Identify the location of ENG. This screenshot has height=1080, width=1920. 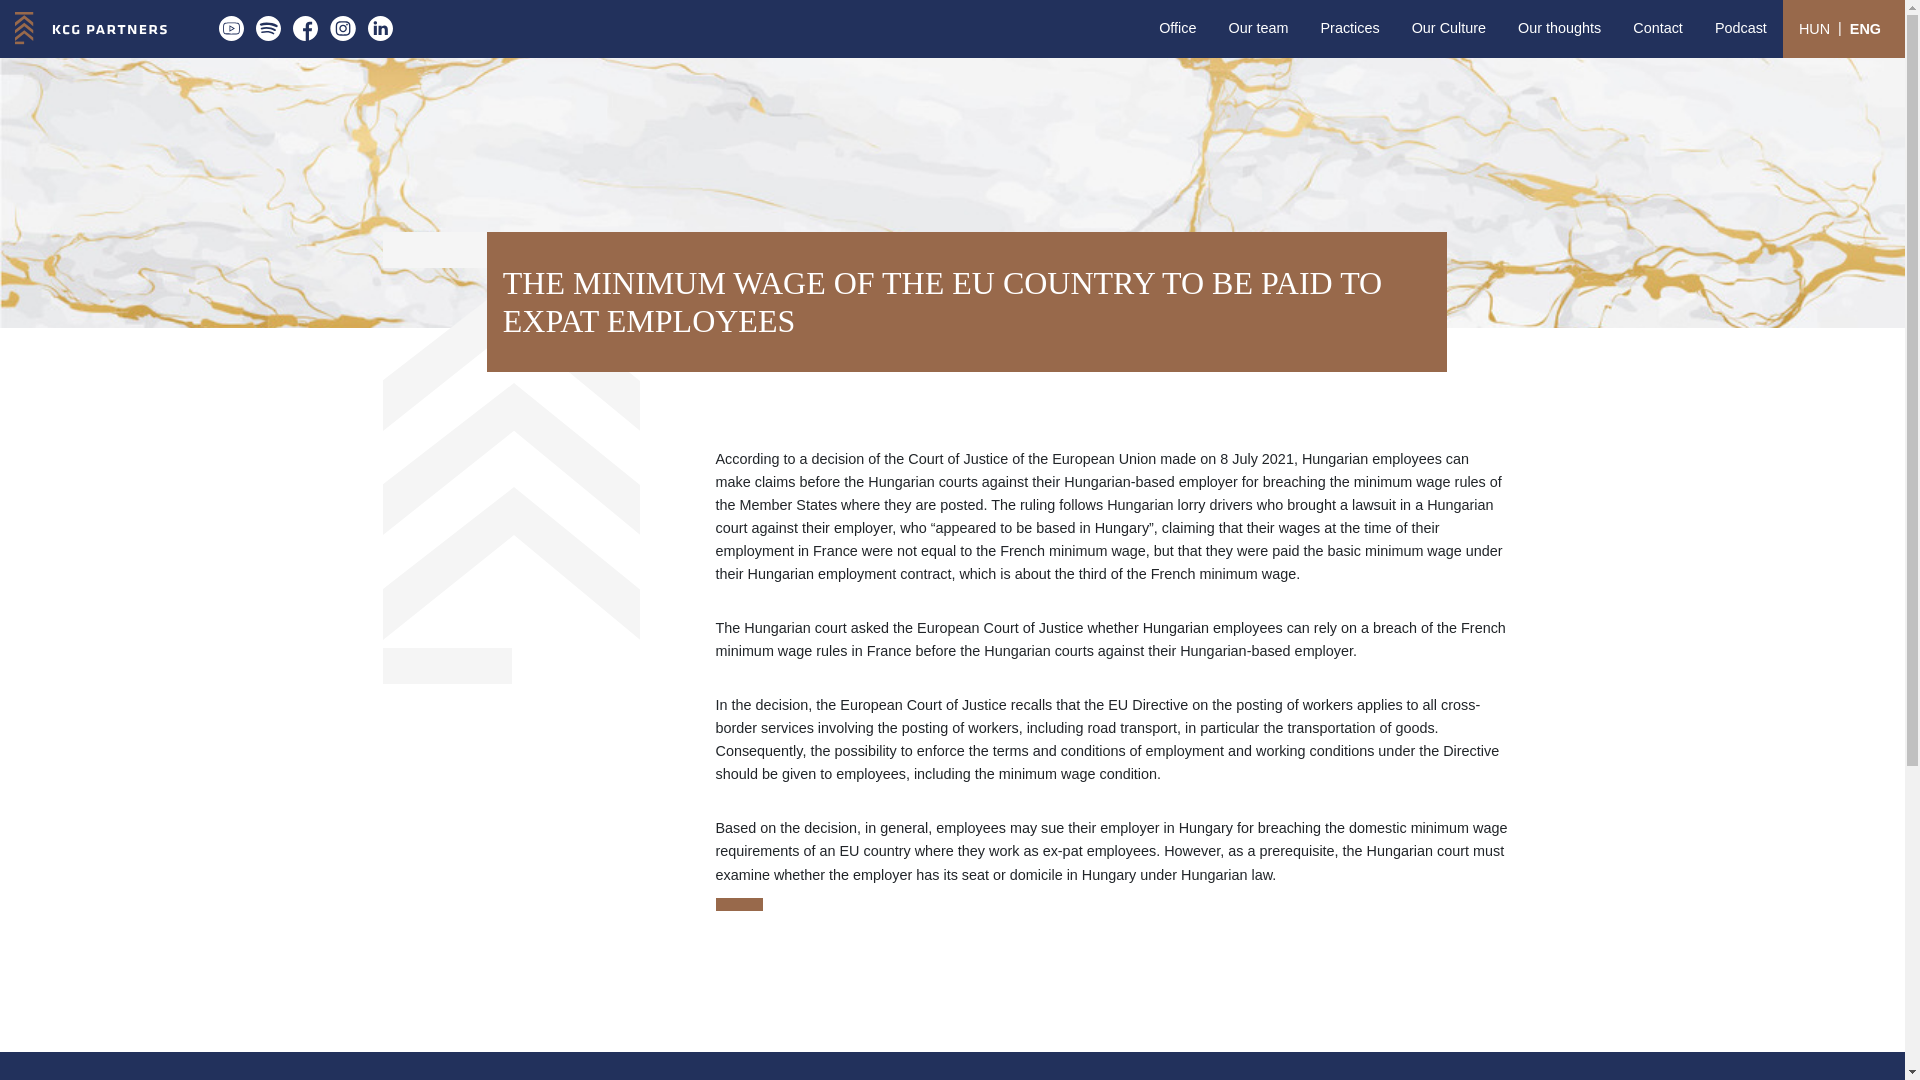
(1865, 28).